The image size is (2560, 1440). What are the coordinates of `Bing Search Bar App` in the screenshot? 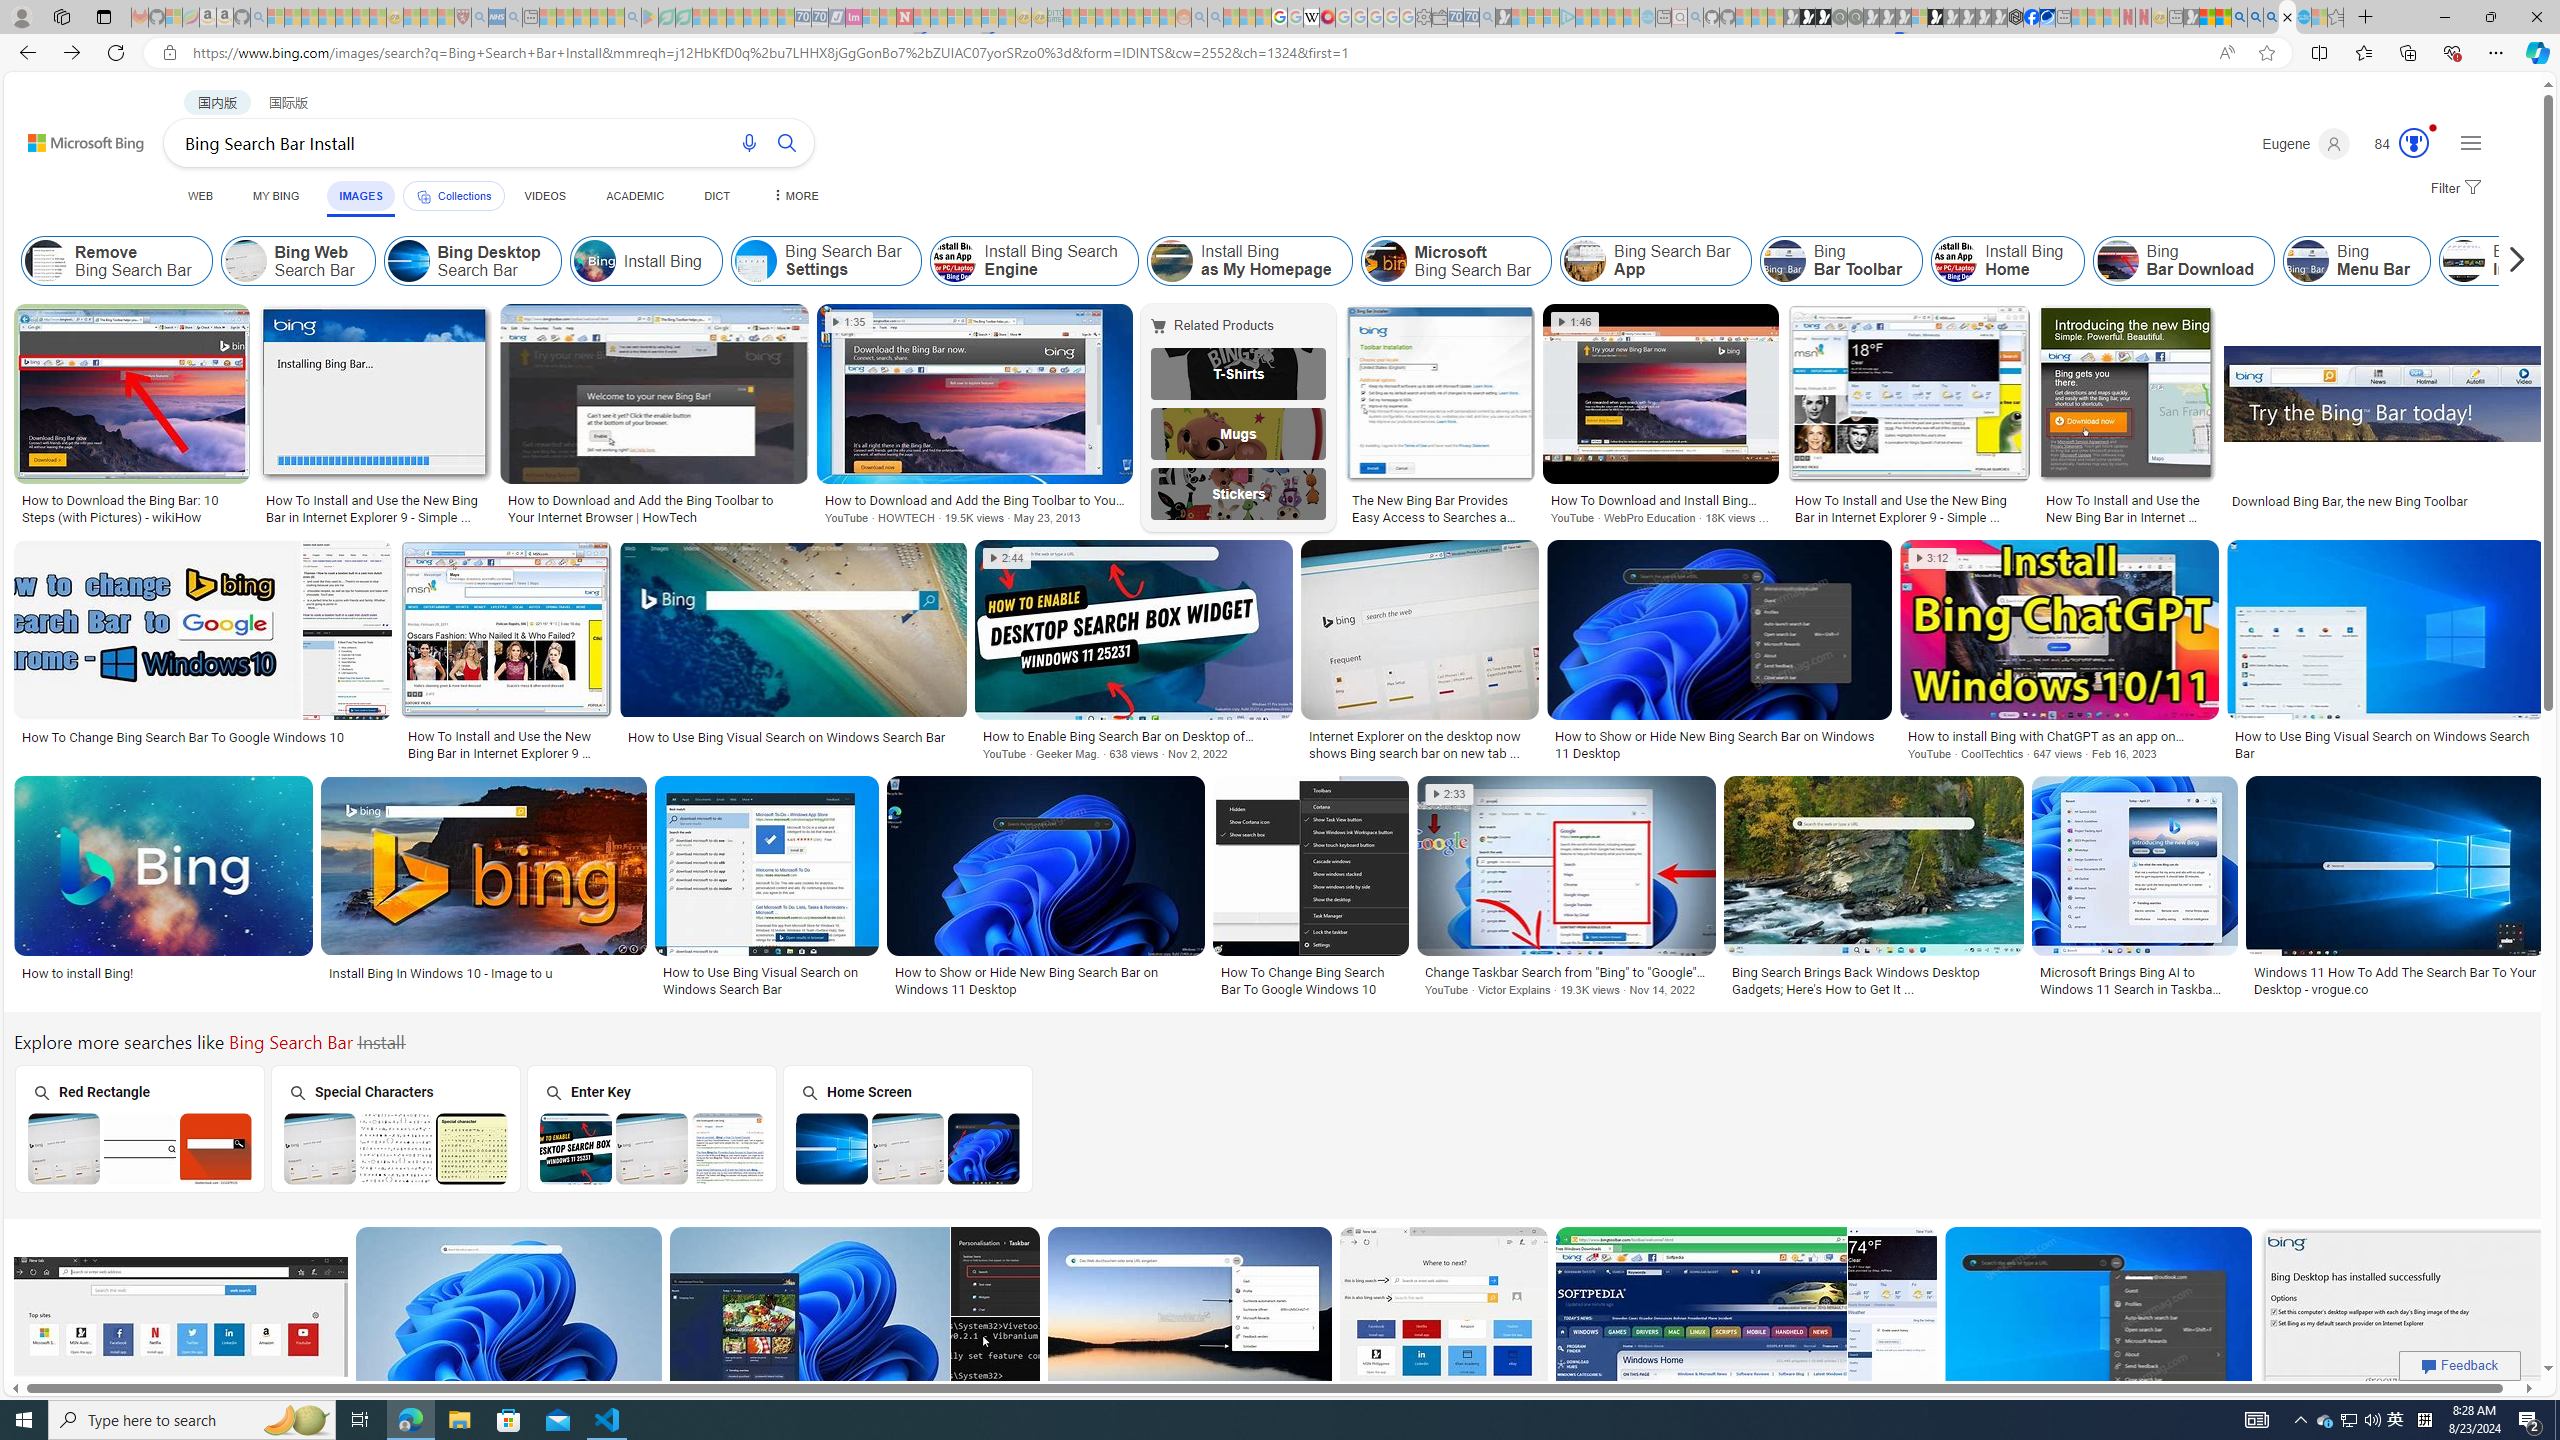 It's located at (1586, 261).